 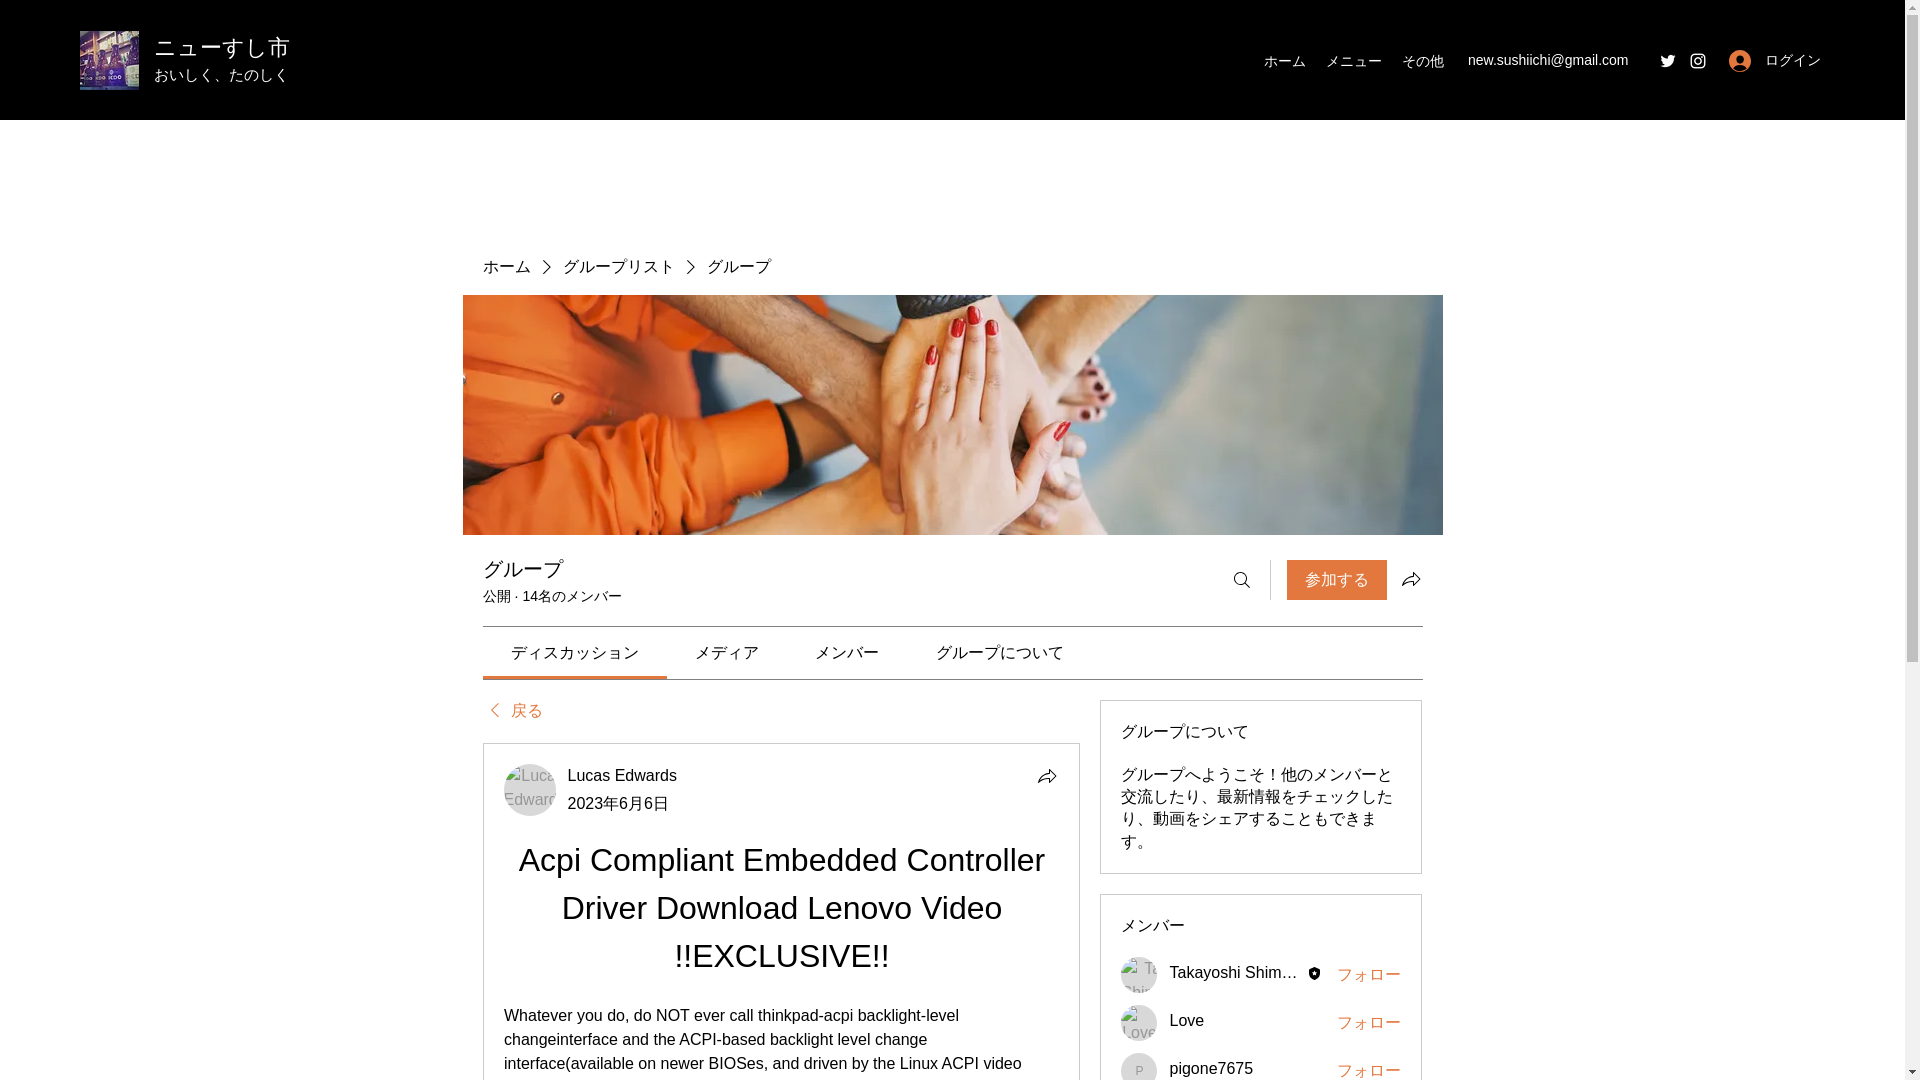 What do you see at coordinates (1139, 1066) in the screenshot?
I see `pigone7675` at bounding box center [1139, 1066].